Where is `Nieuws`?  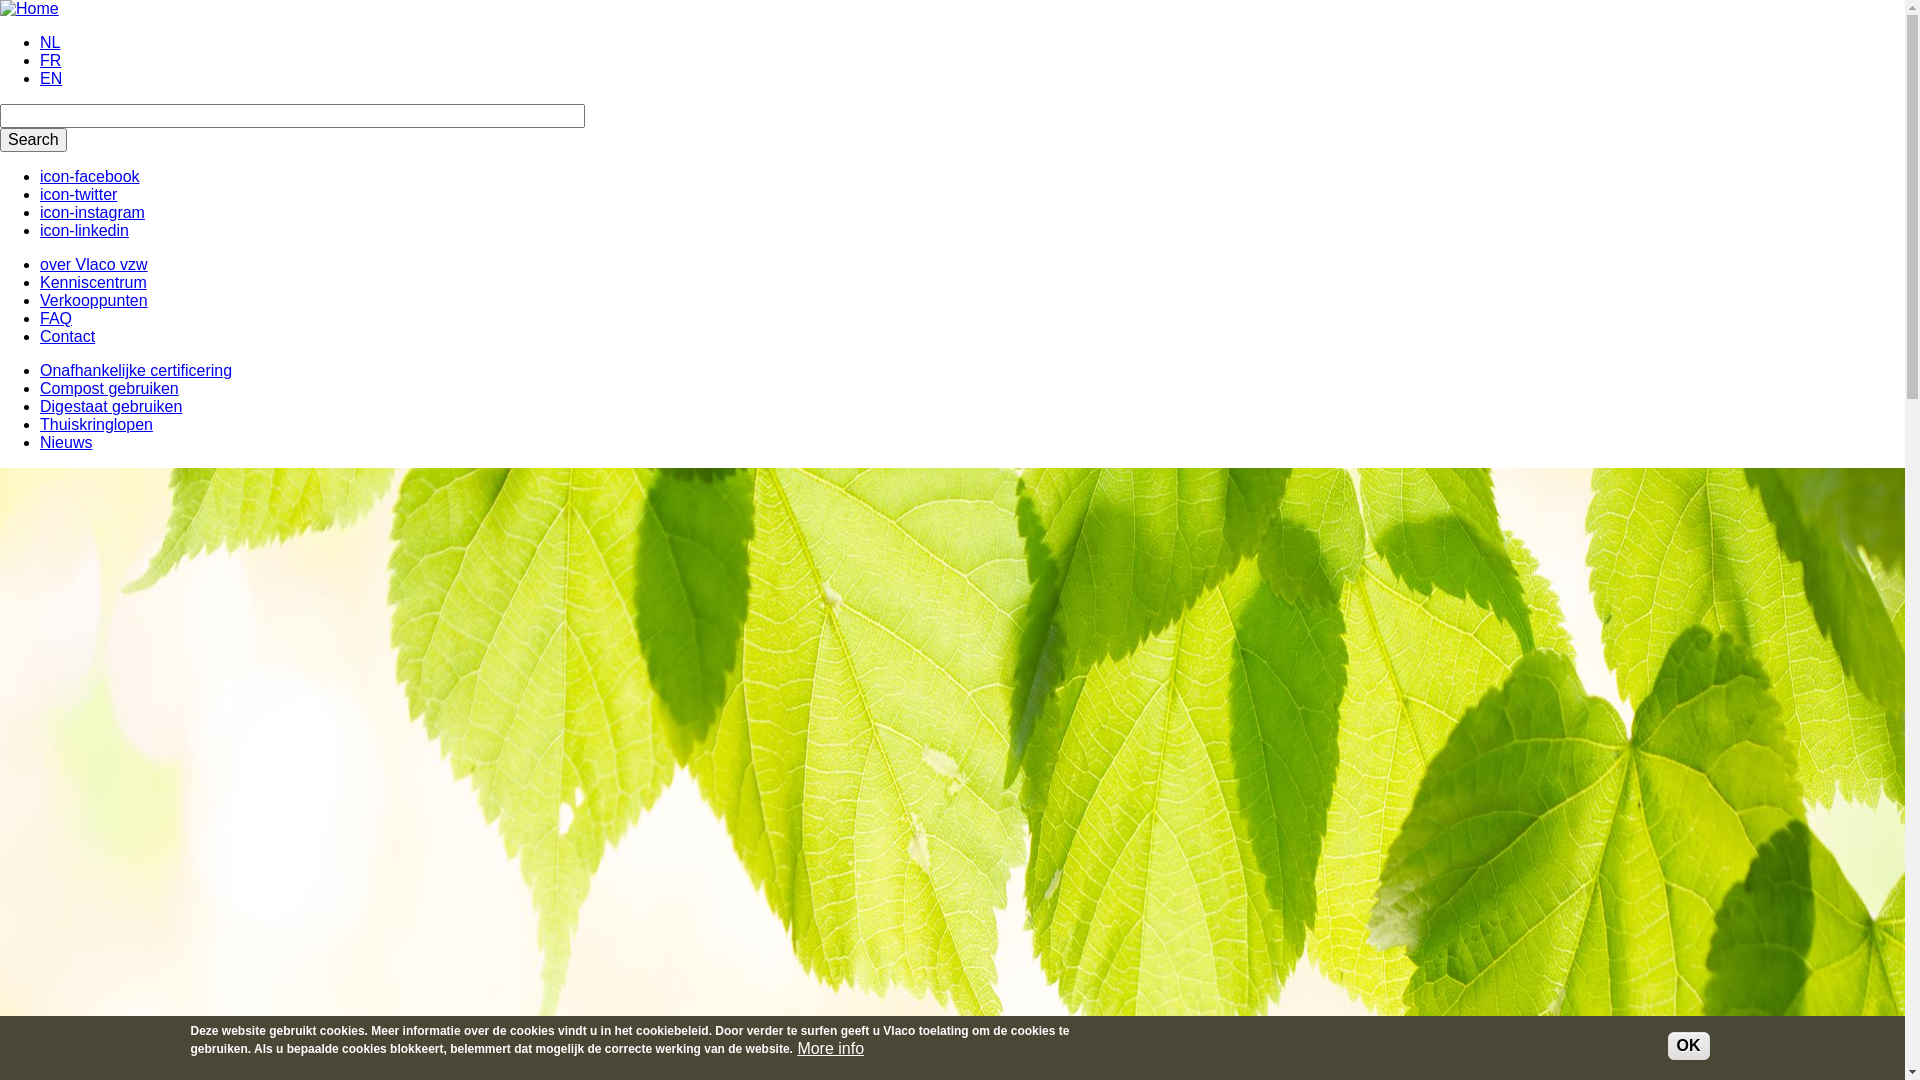 Nieuws is located at coordinates (66, 600).